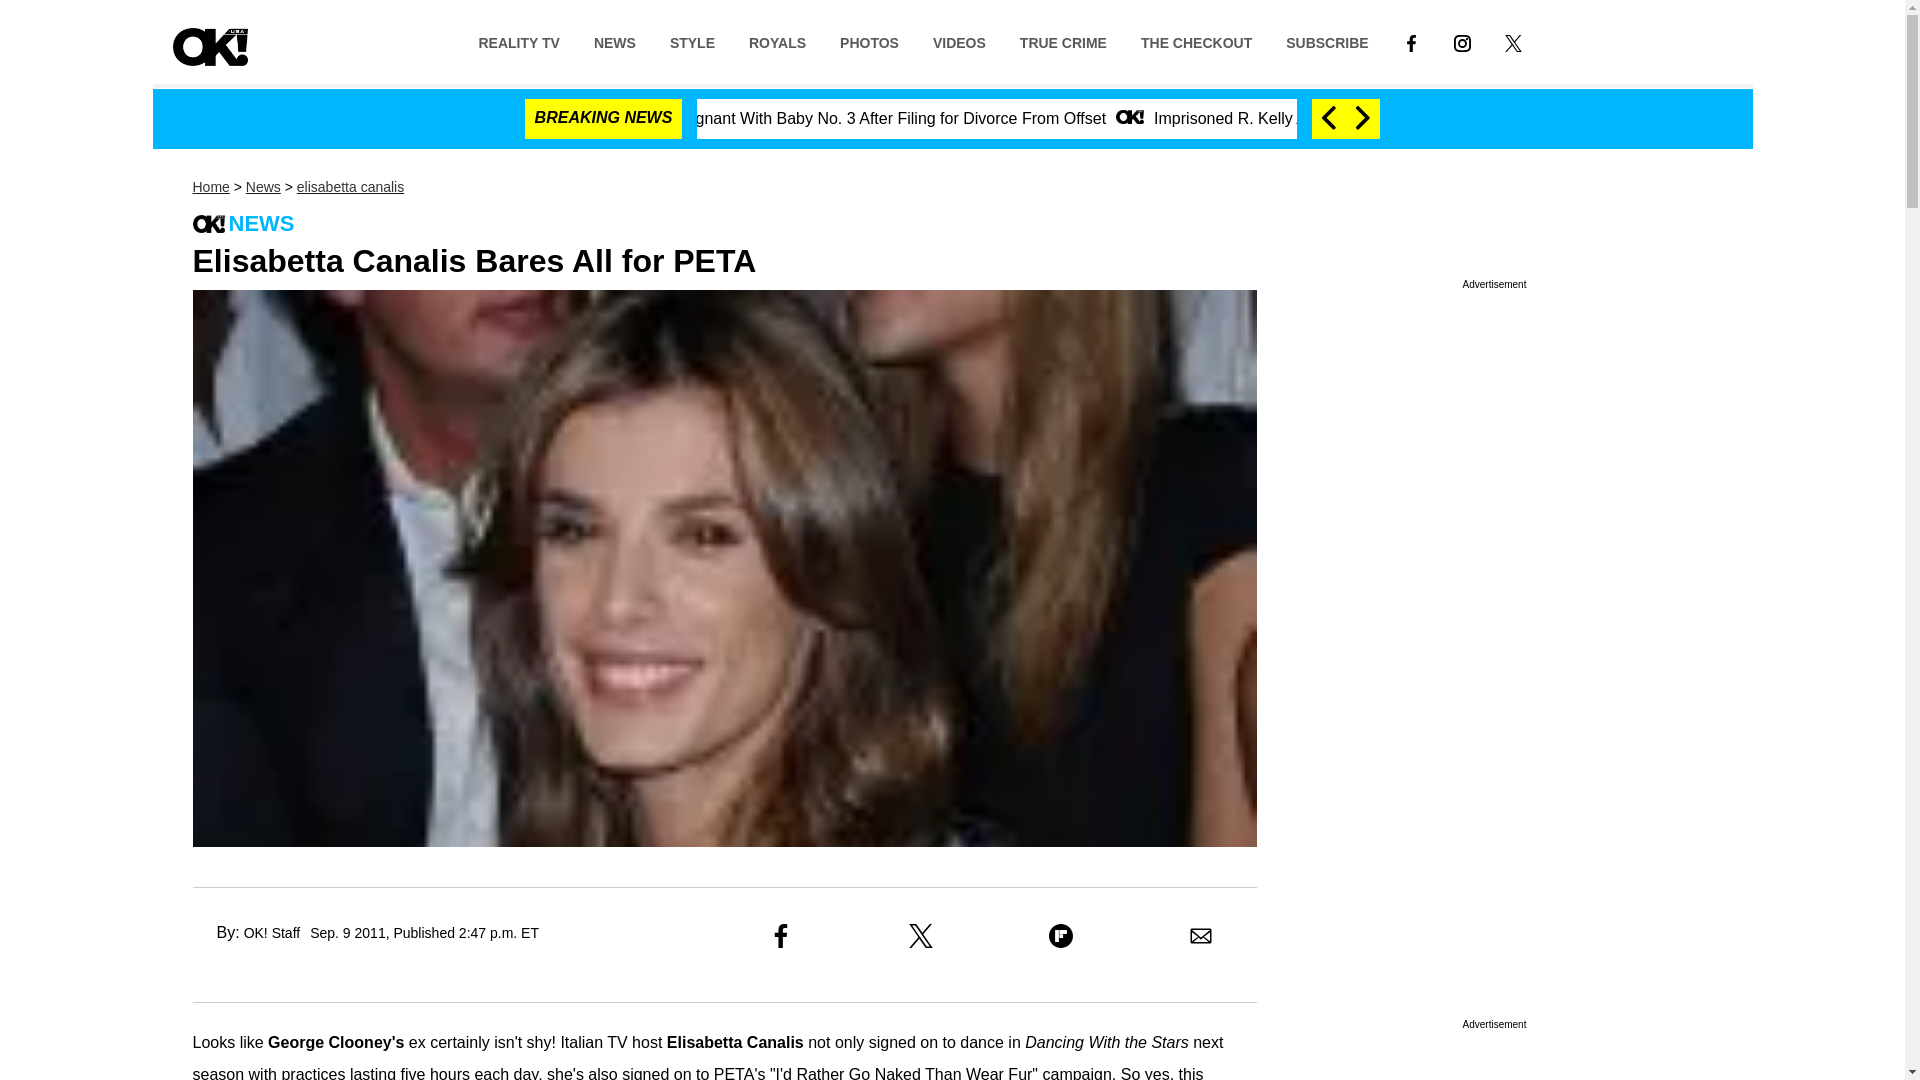 This screenshot has height=1080, width=1920. I want to click on SUBSCRIBE, so click(1326, 41).